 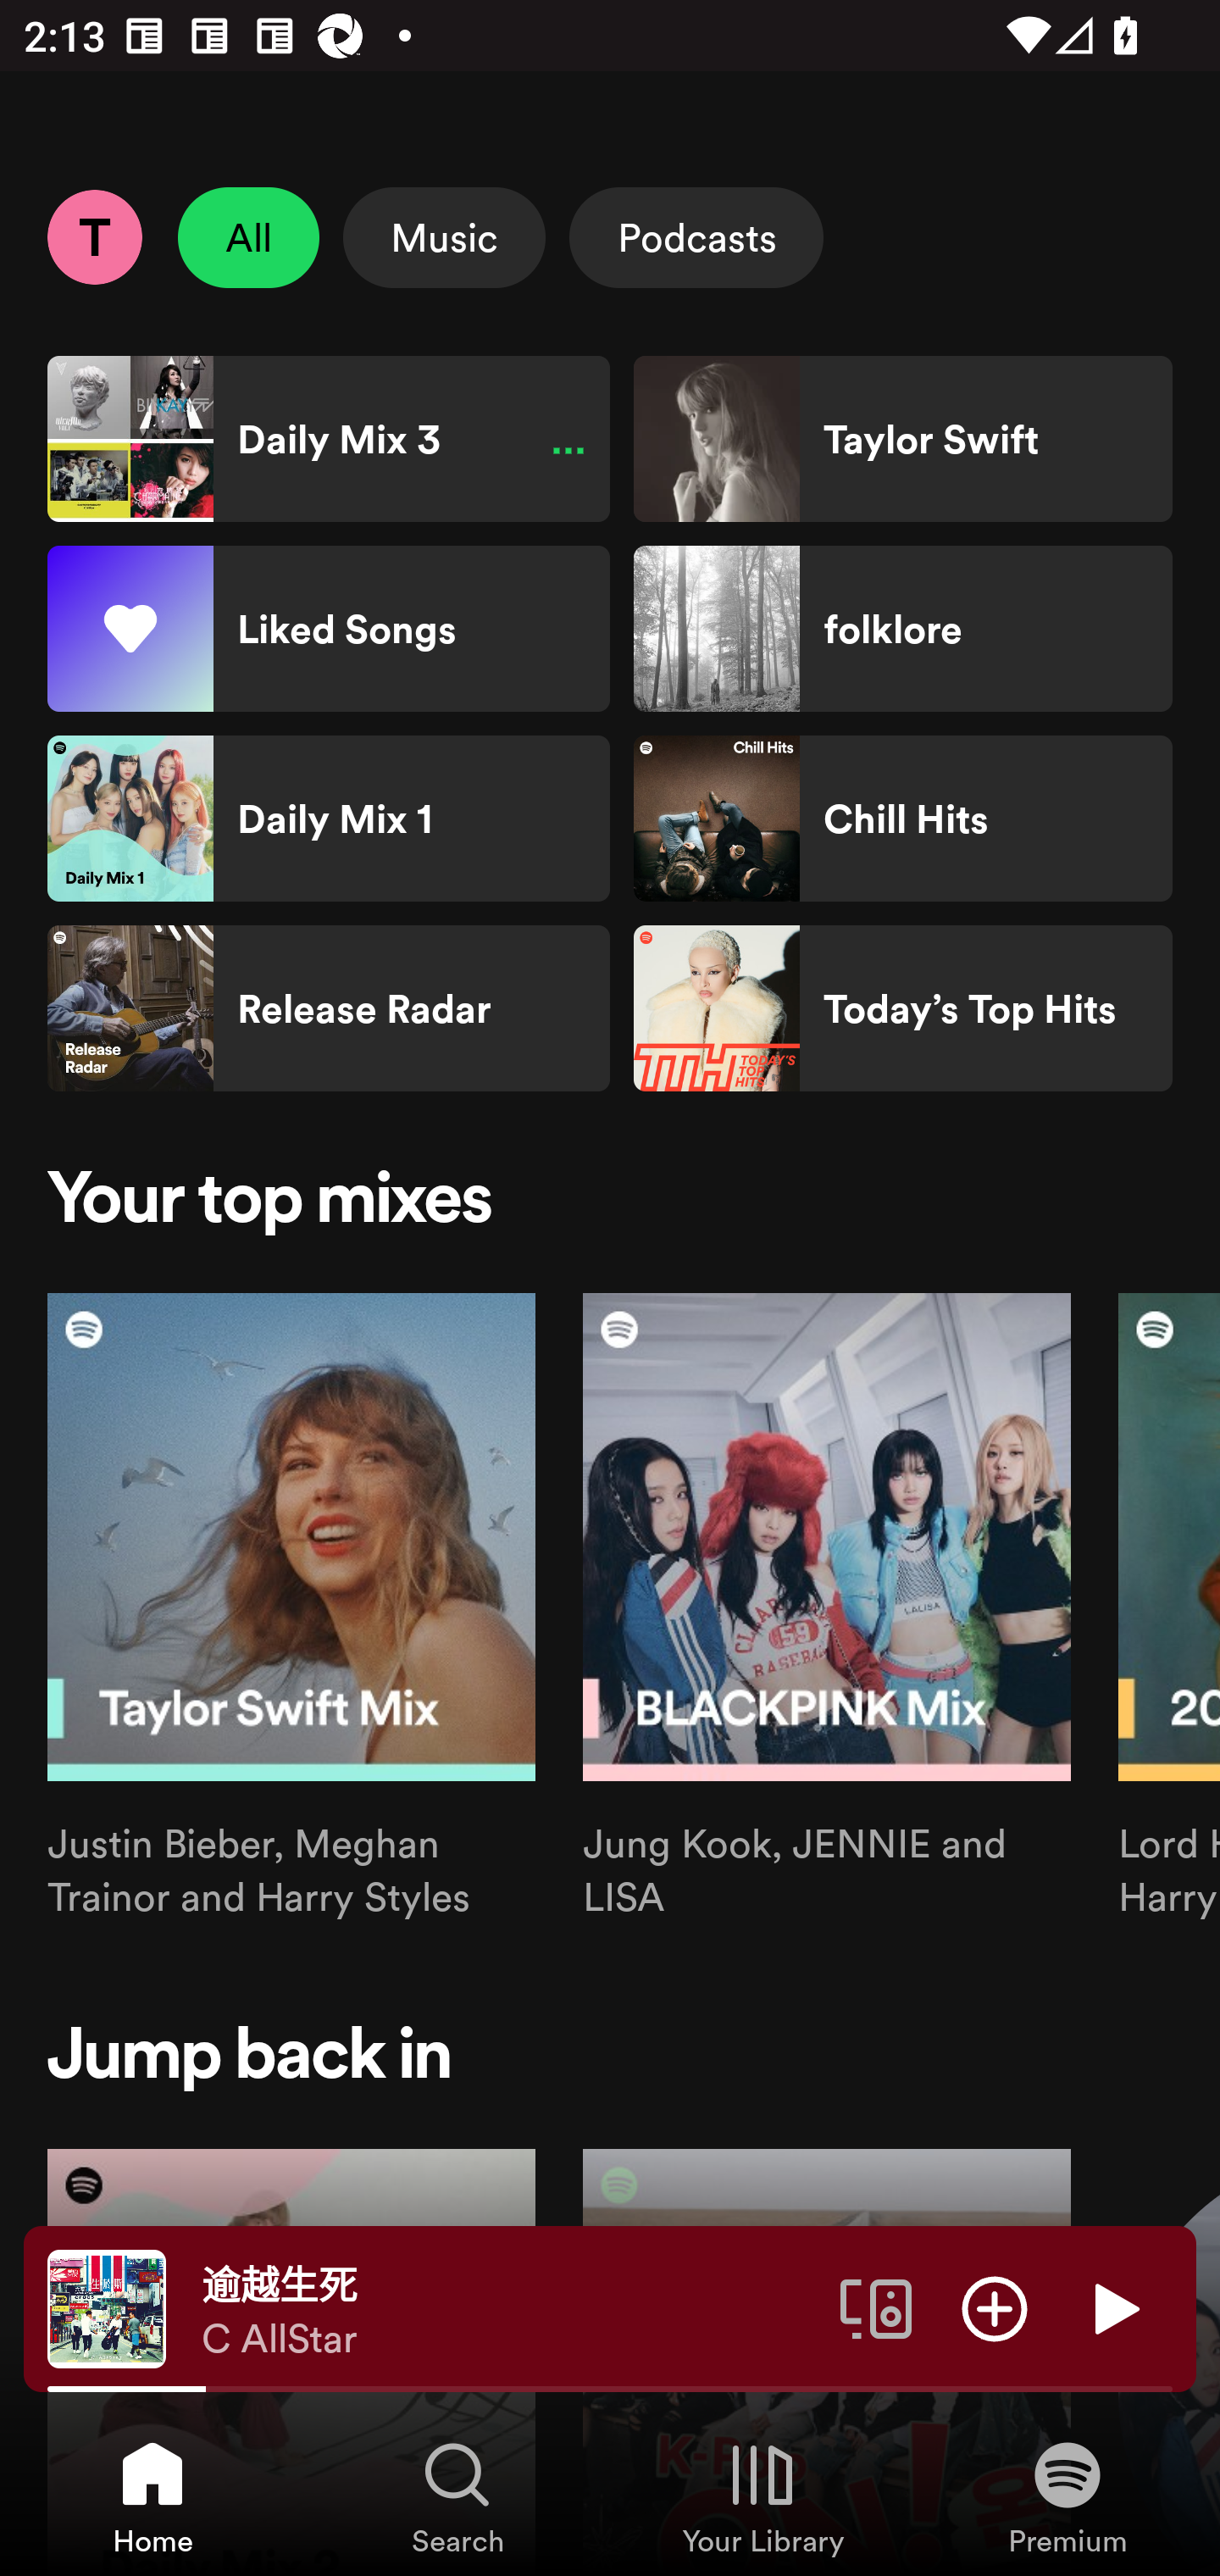 What do you see at coordinates (902, 819) in the screenshot?
I see `Chill Hits Shortcut Chill Hits` at bounding box center [902, 819].